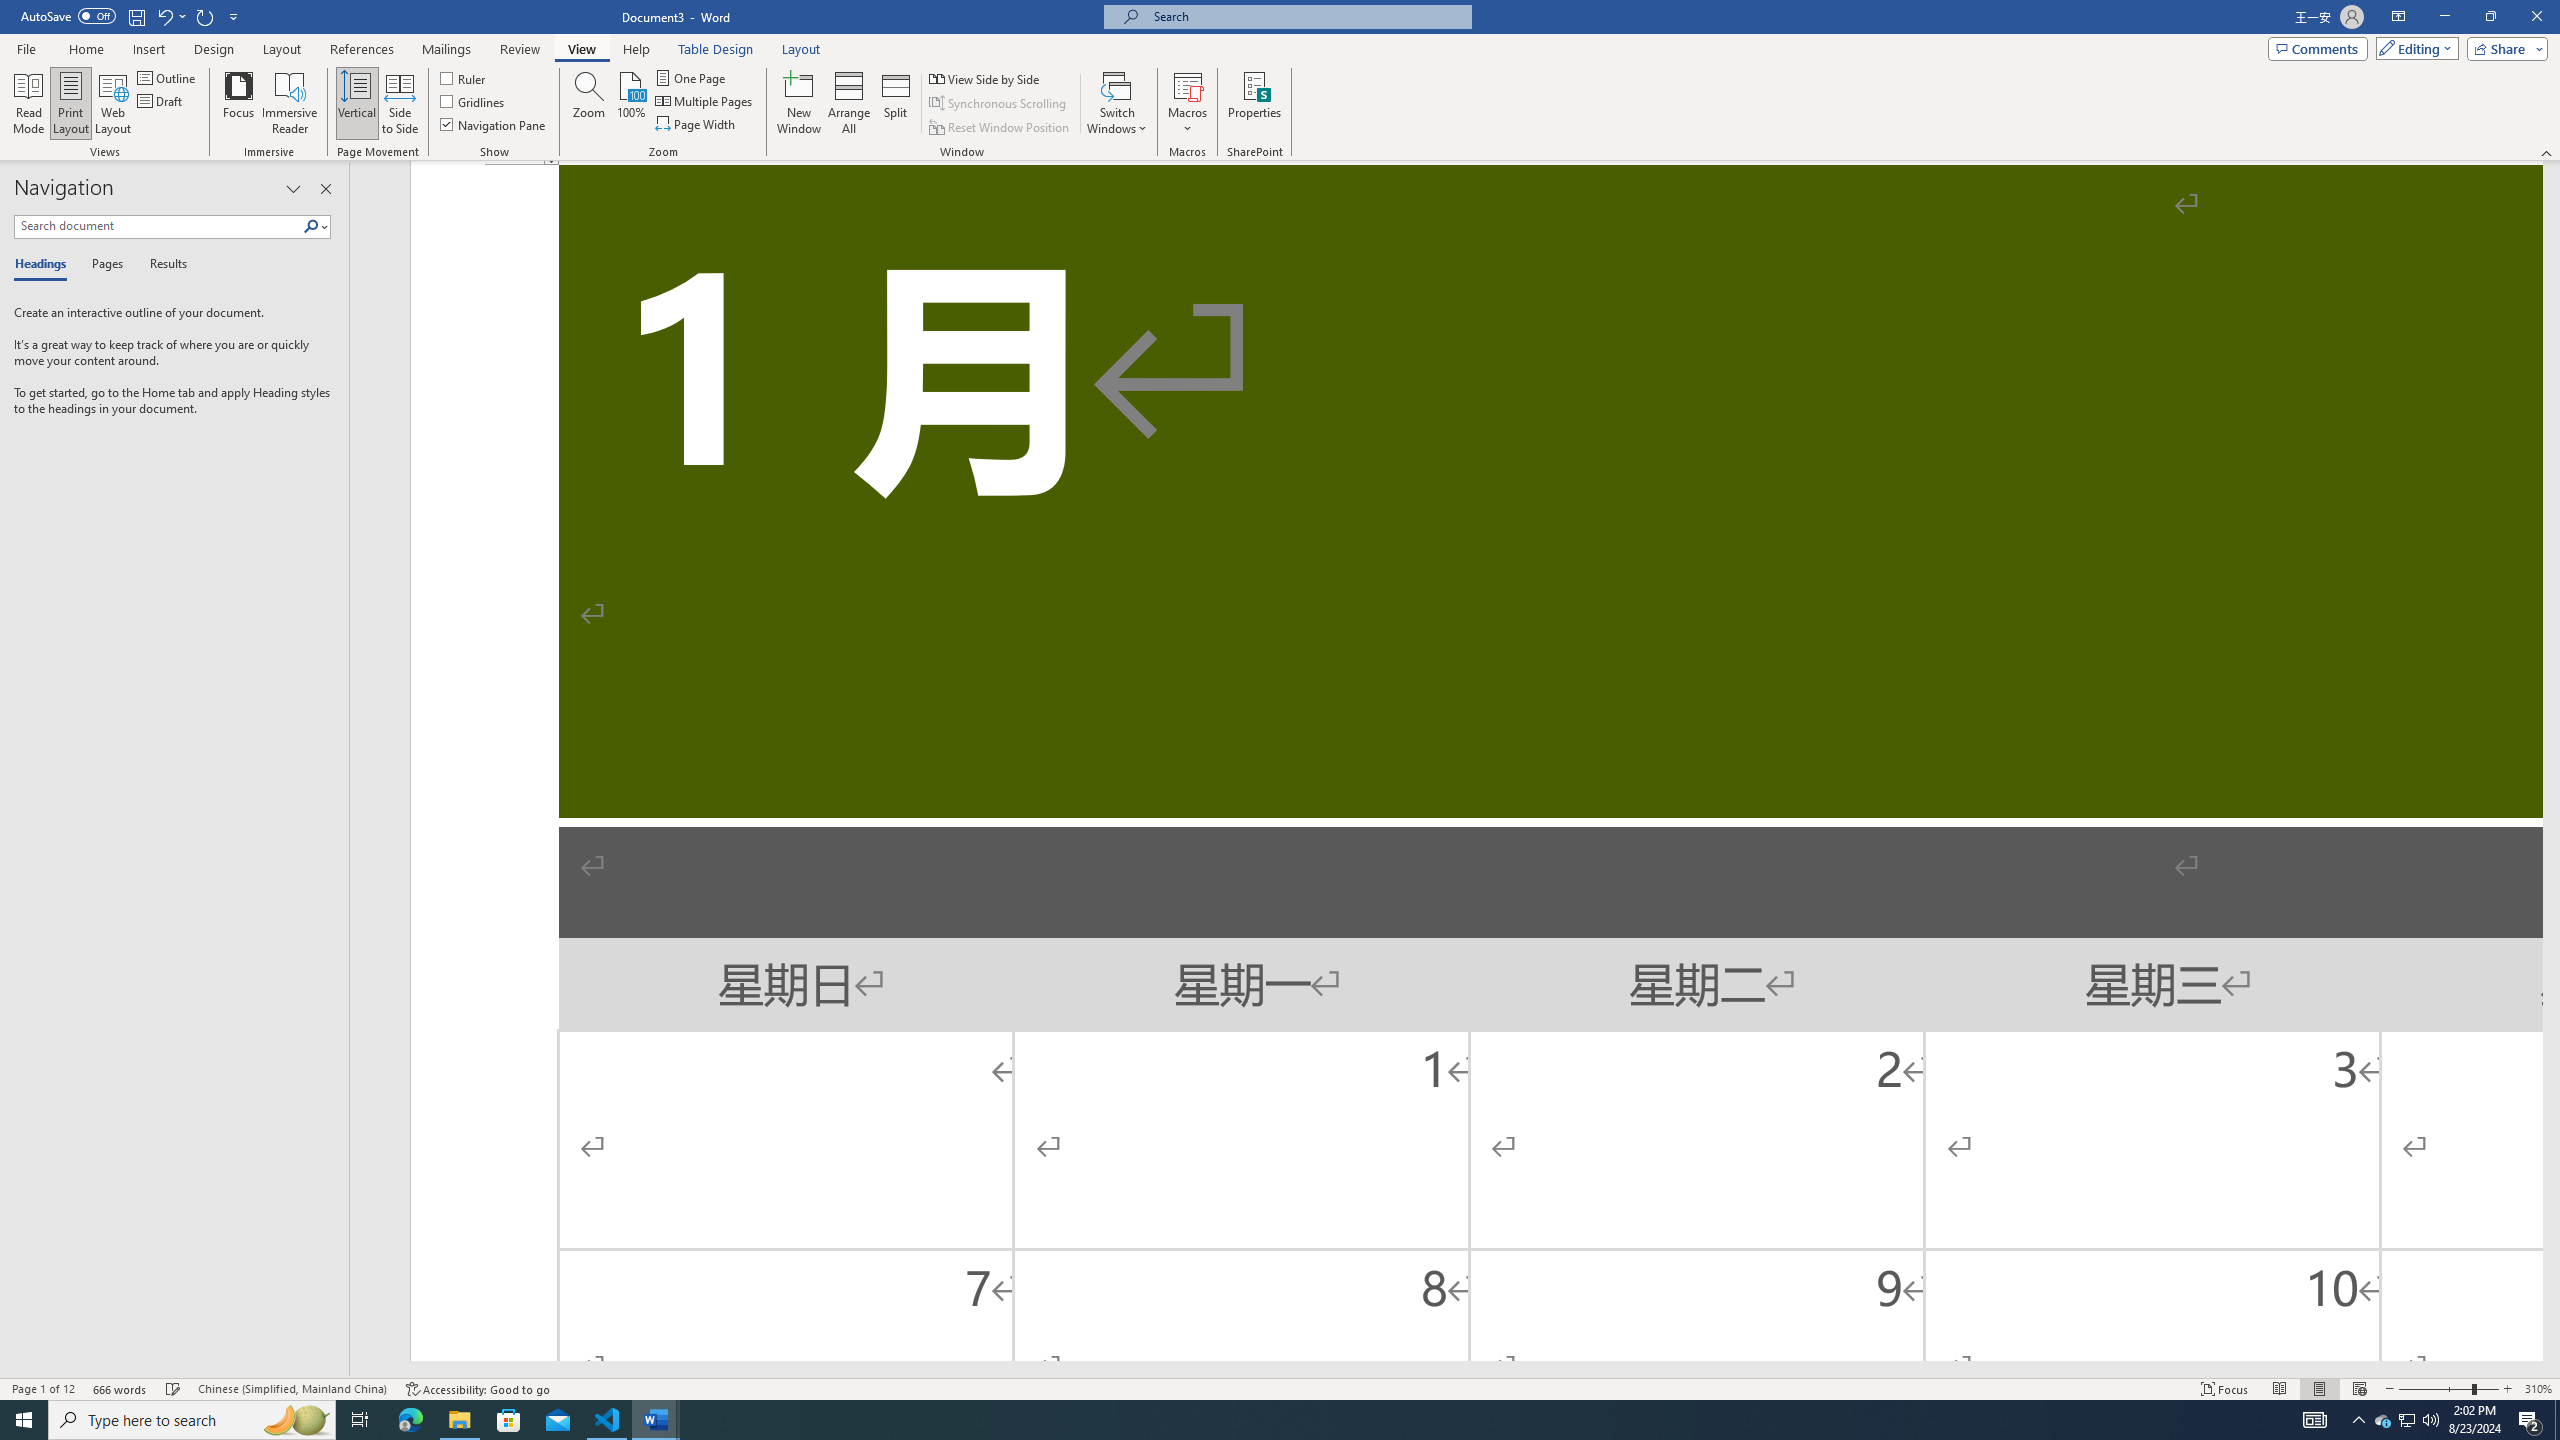 The width and height of the screenshot is (2560, 1440). I want to click on Home, so click(85, 49).